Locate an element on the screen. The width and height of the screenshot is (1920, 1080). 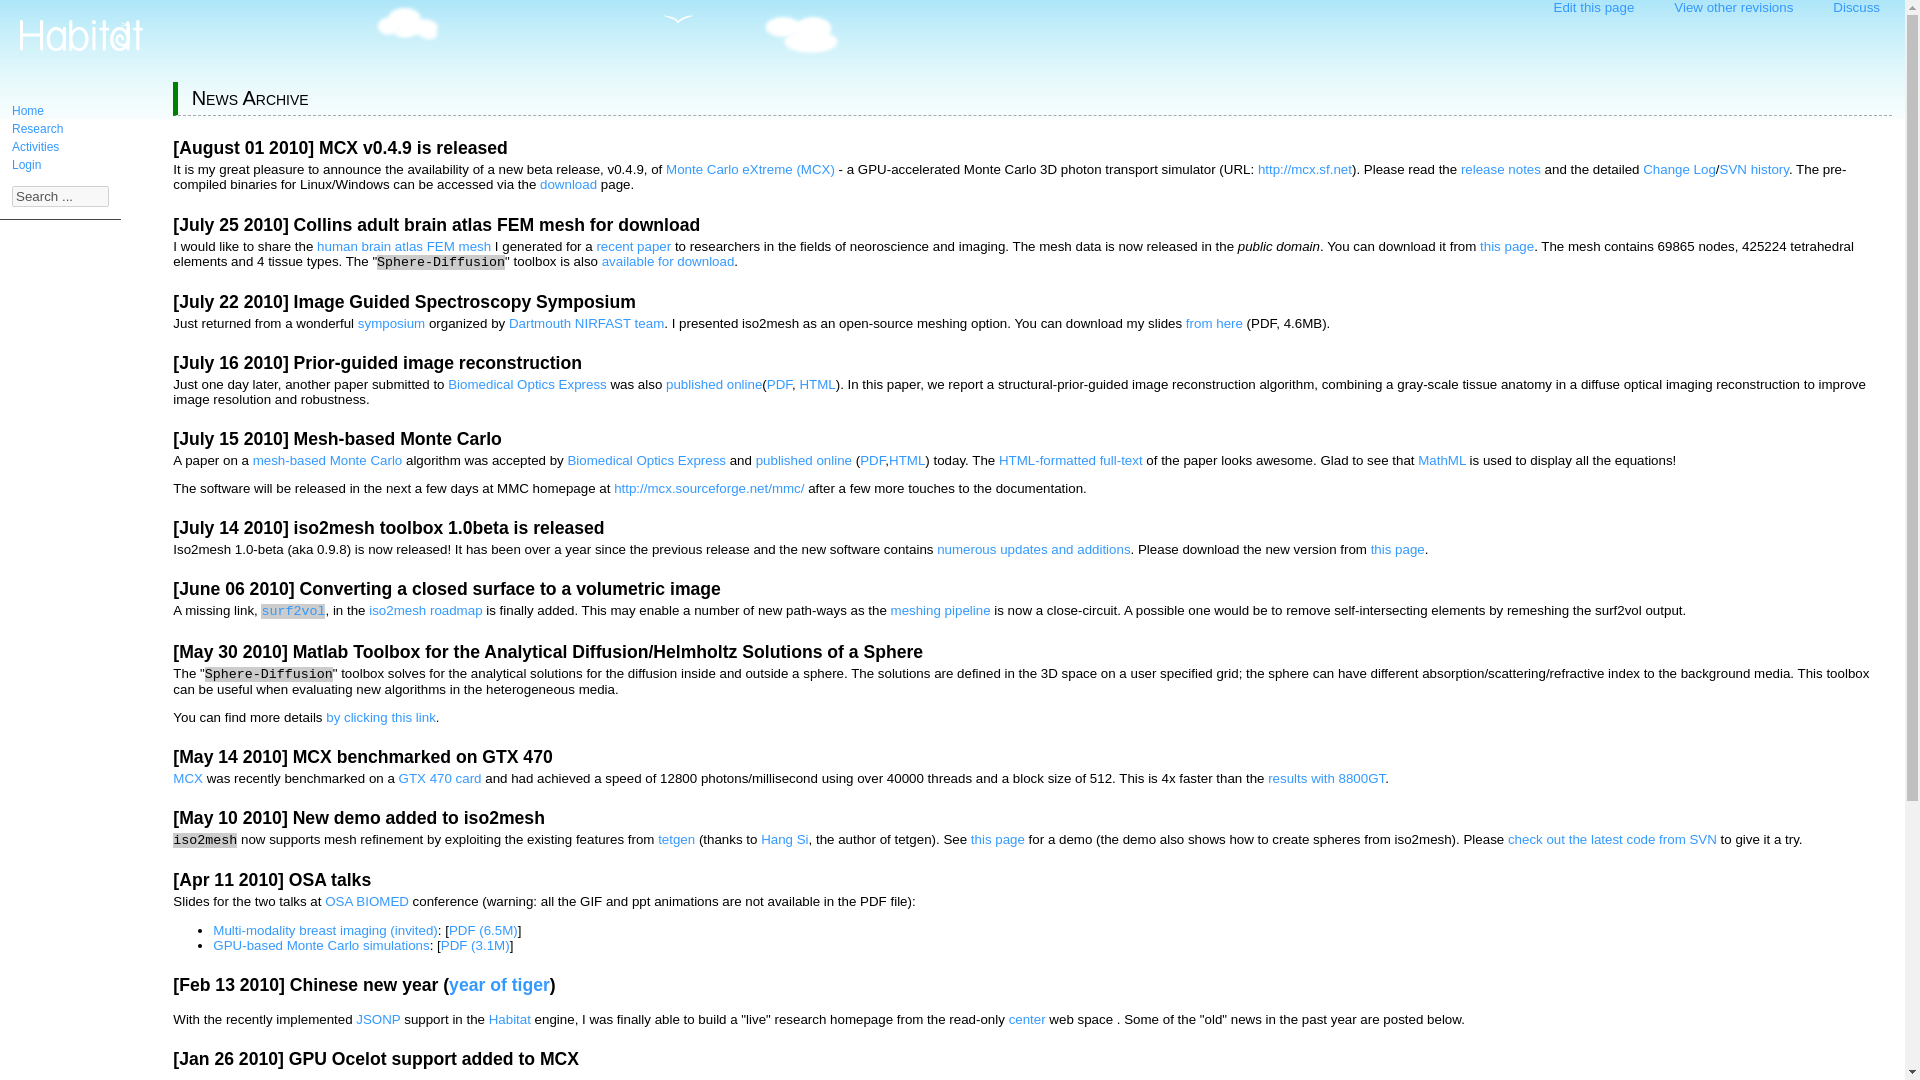
from here is located at coordinates (1214, 323).